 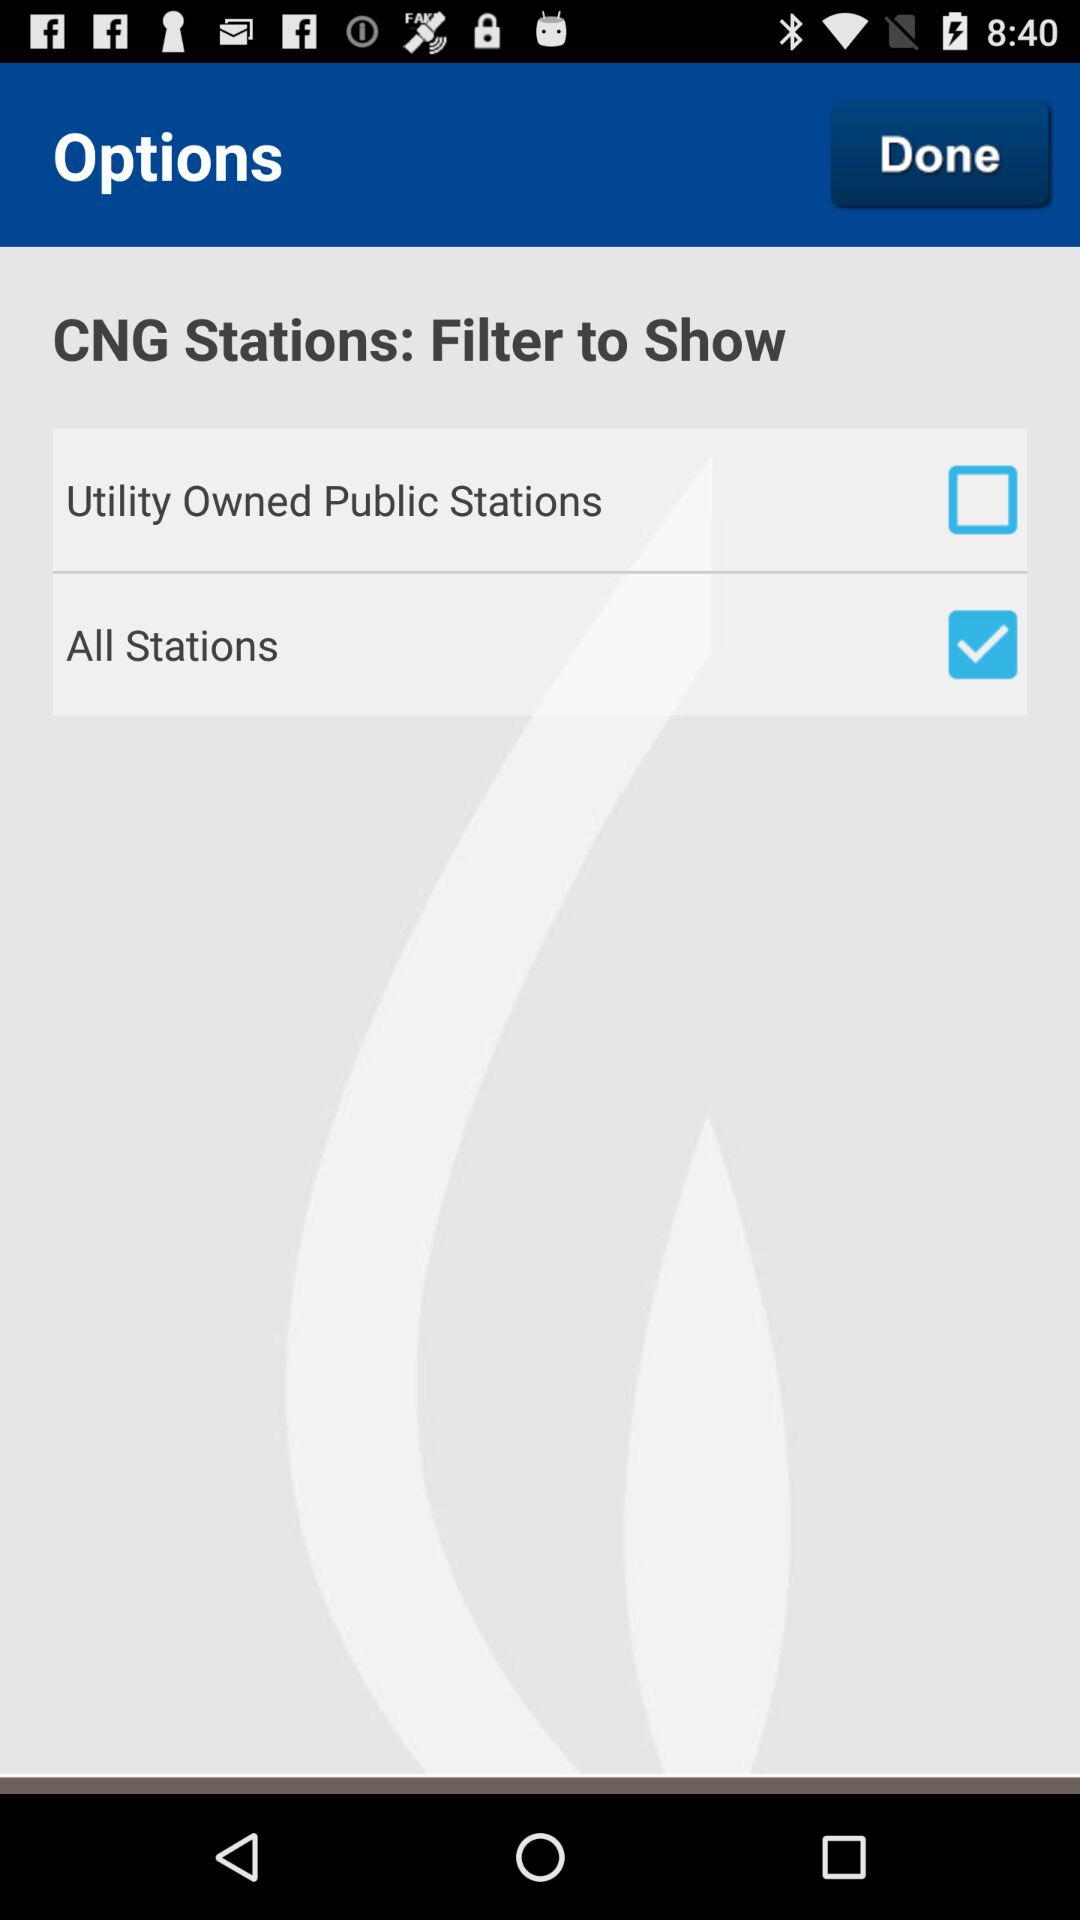 I want to click on choose the utility owned public app, so click(x=546, y=499).